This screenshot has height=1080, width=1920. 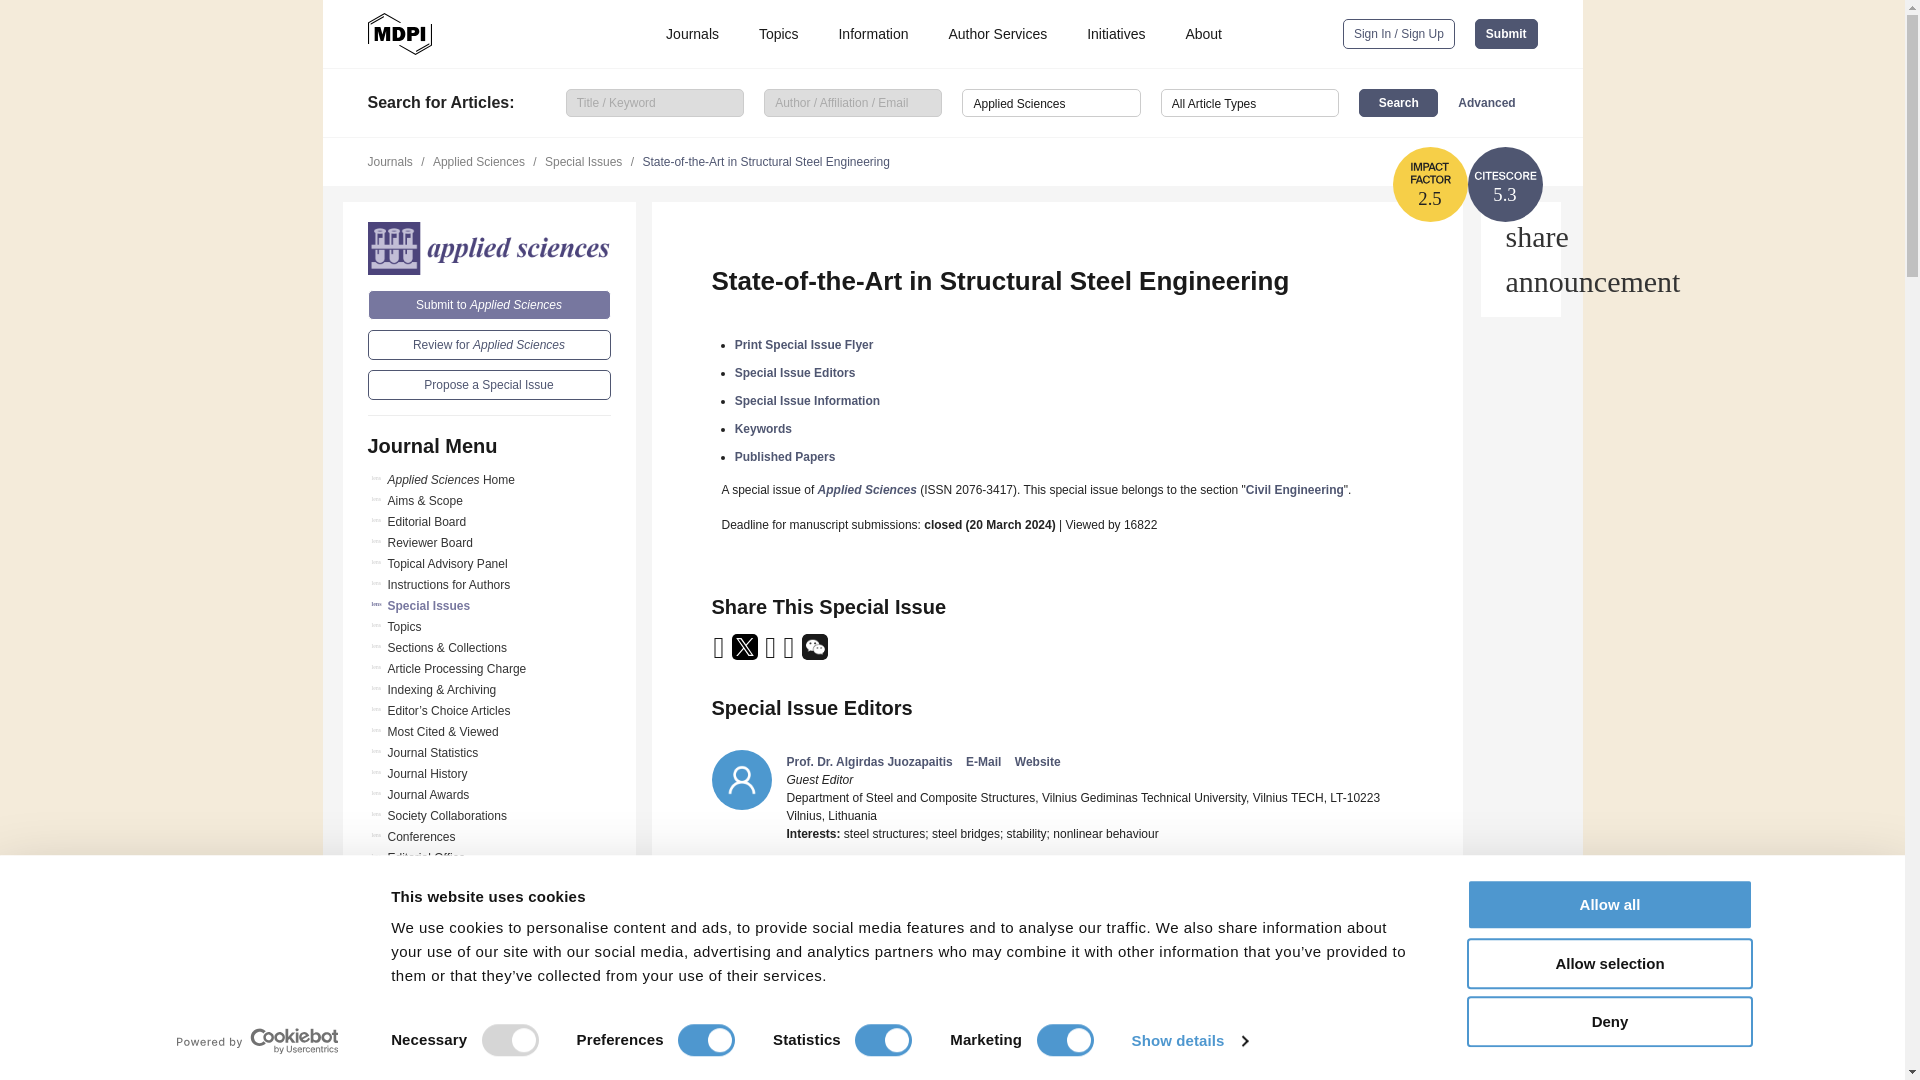 I want to click on Go, so click(x=489, y=1017).